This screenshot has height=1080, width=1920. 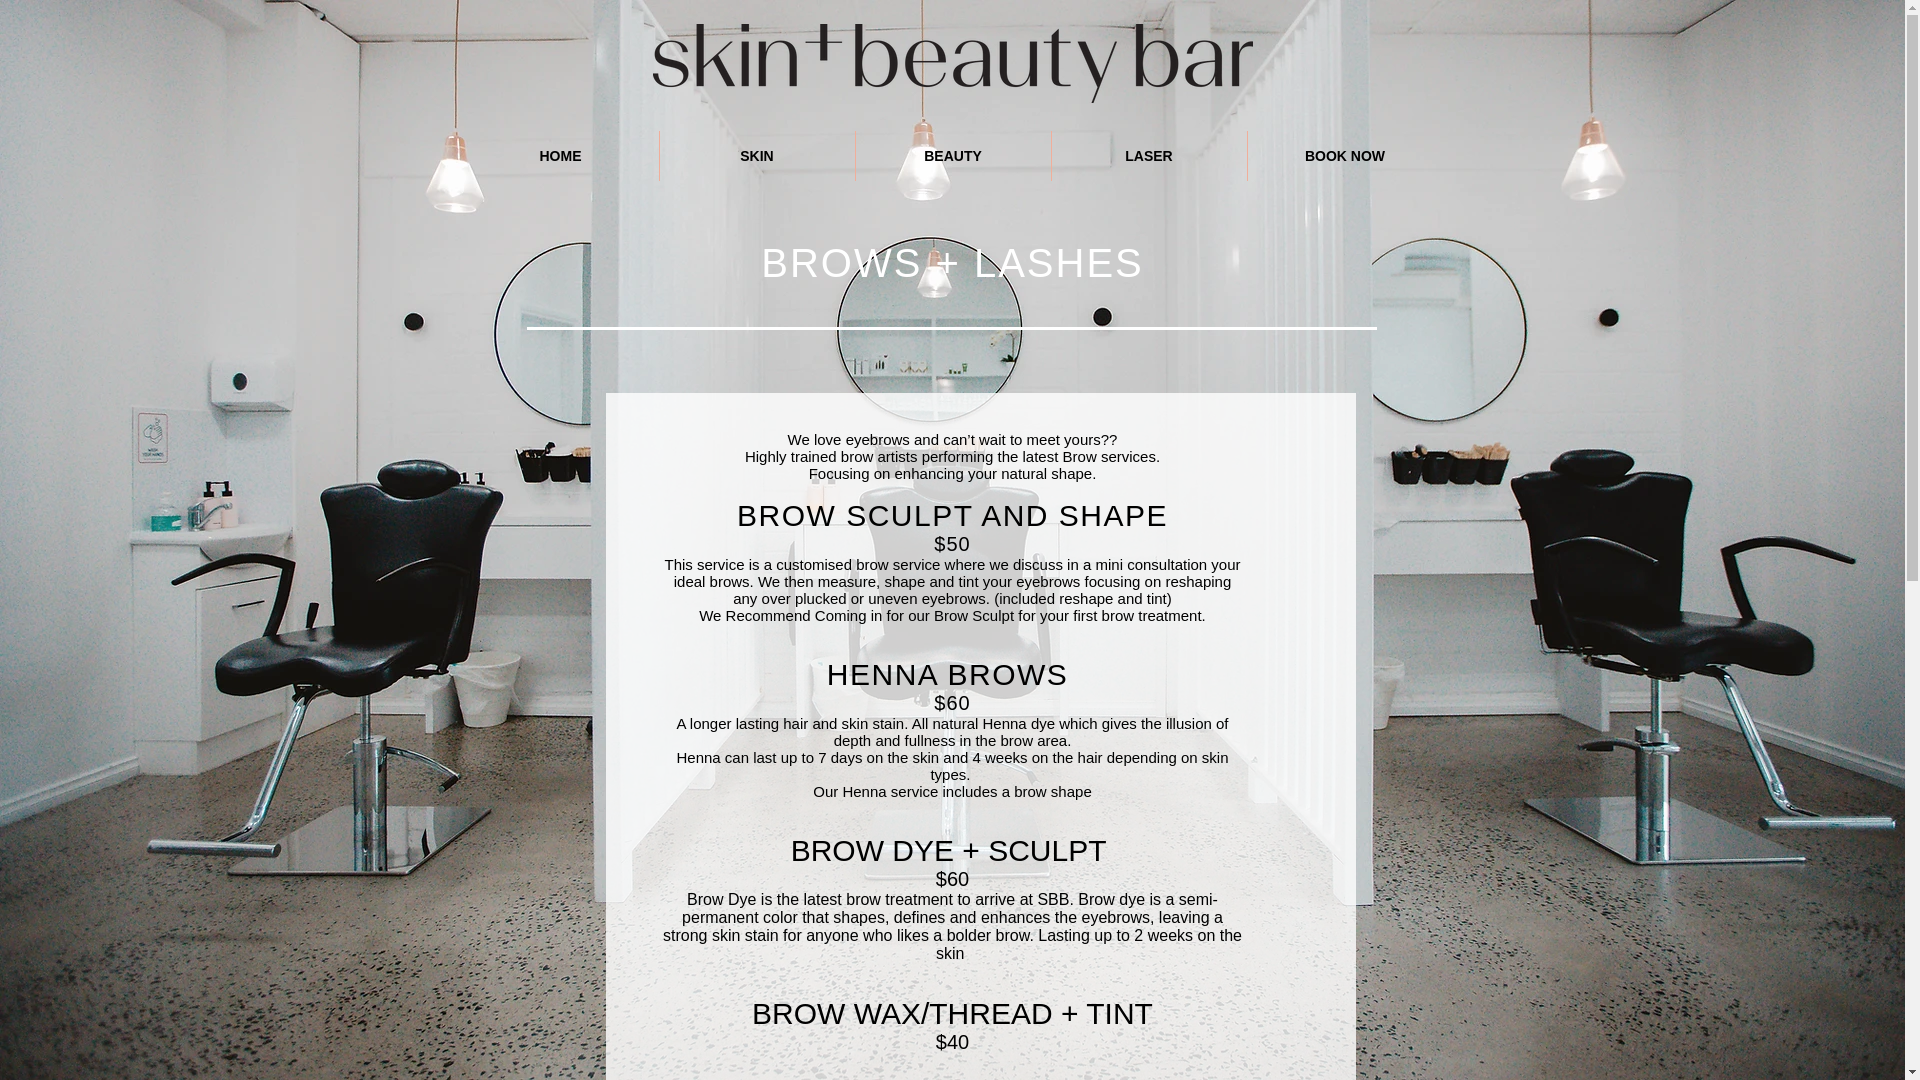 I want to click on HOME, so click(x=560, y=156).